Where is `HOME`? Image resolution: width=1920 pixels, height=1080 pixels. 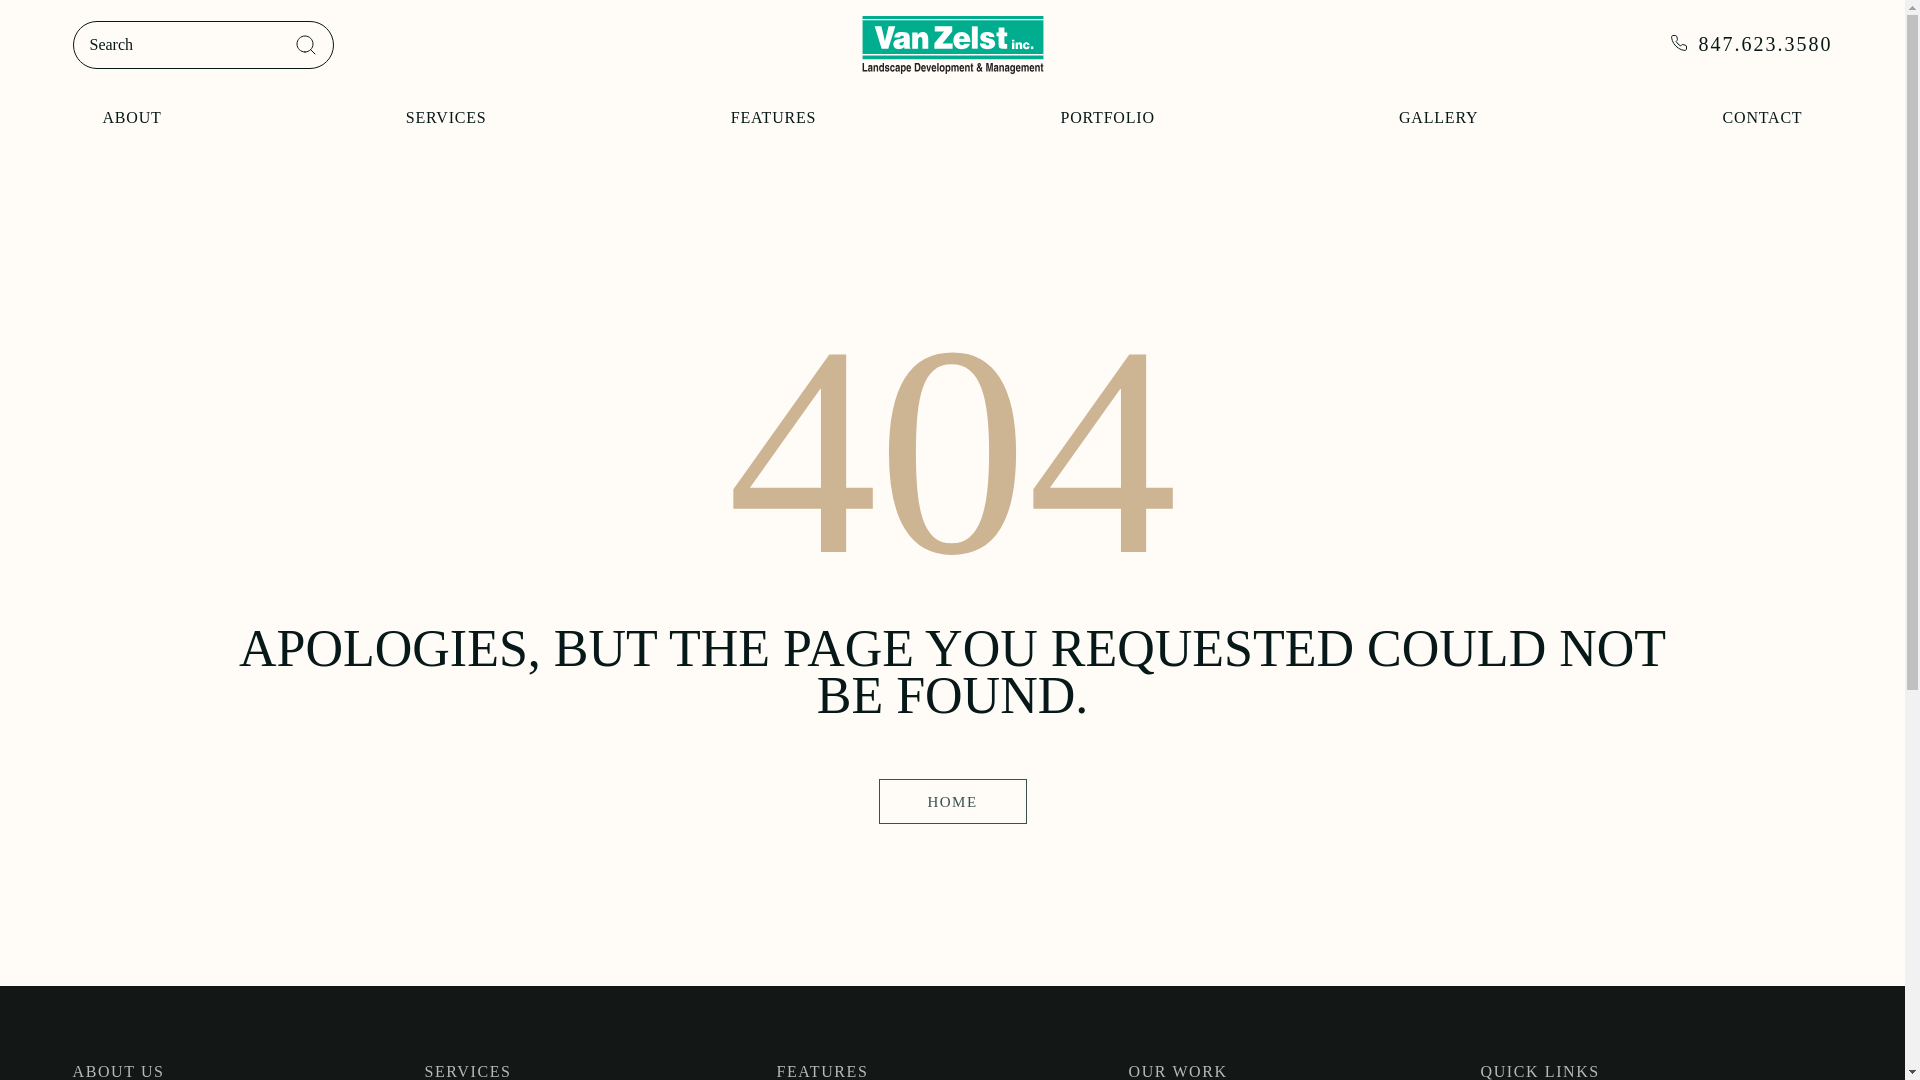 HOME is located at coordinates (951, 801).